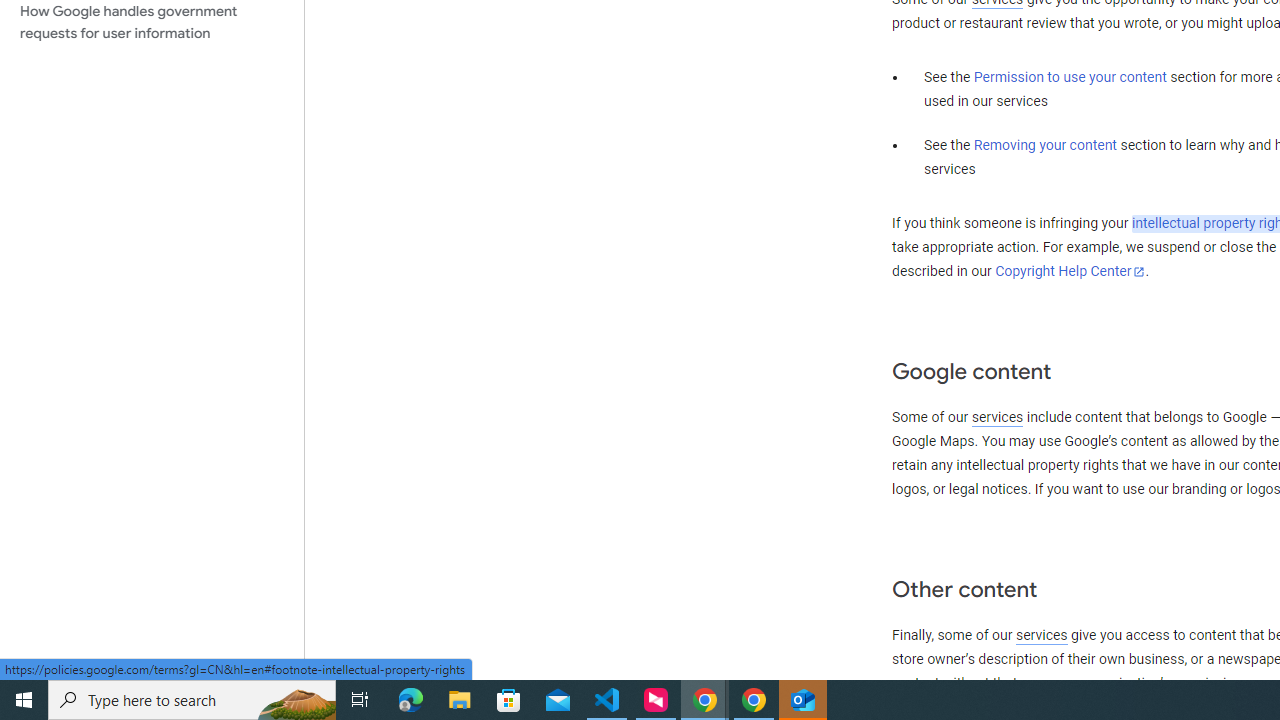 The image size is (1280, 720). What do you see at coordinates (1070, 271) in the screenshot?
I see `Copyright Help Center` at bounding box center [1070, 271].